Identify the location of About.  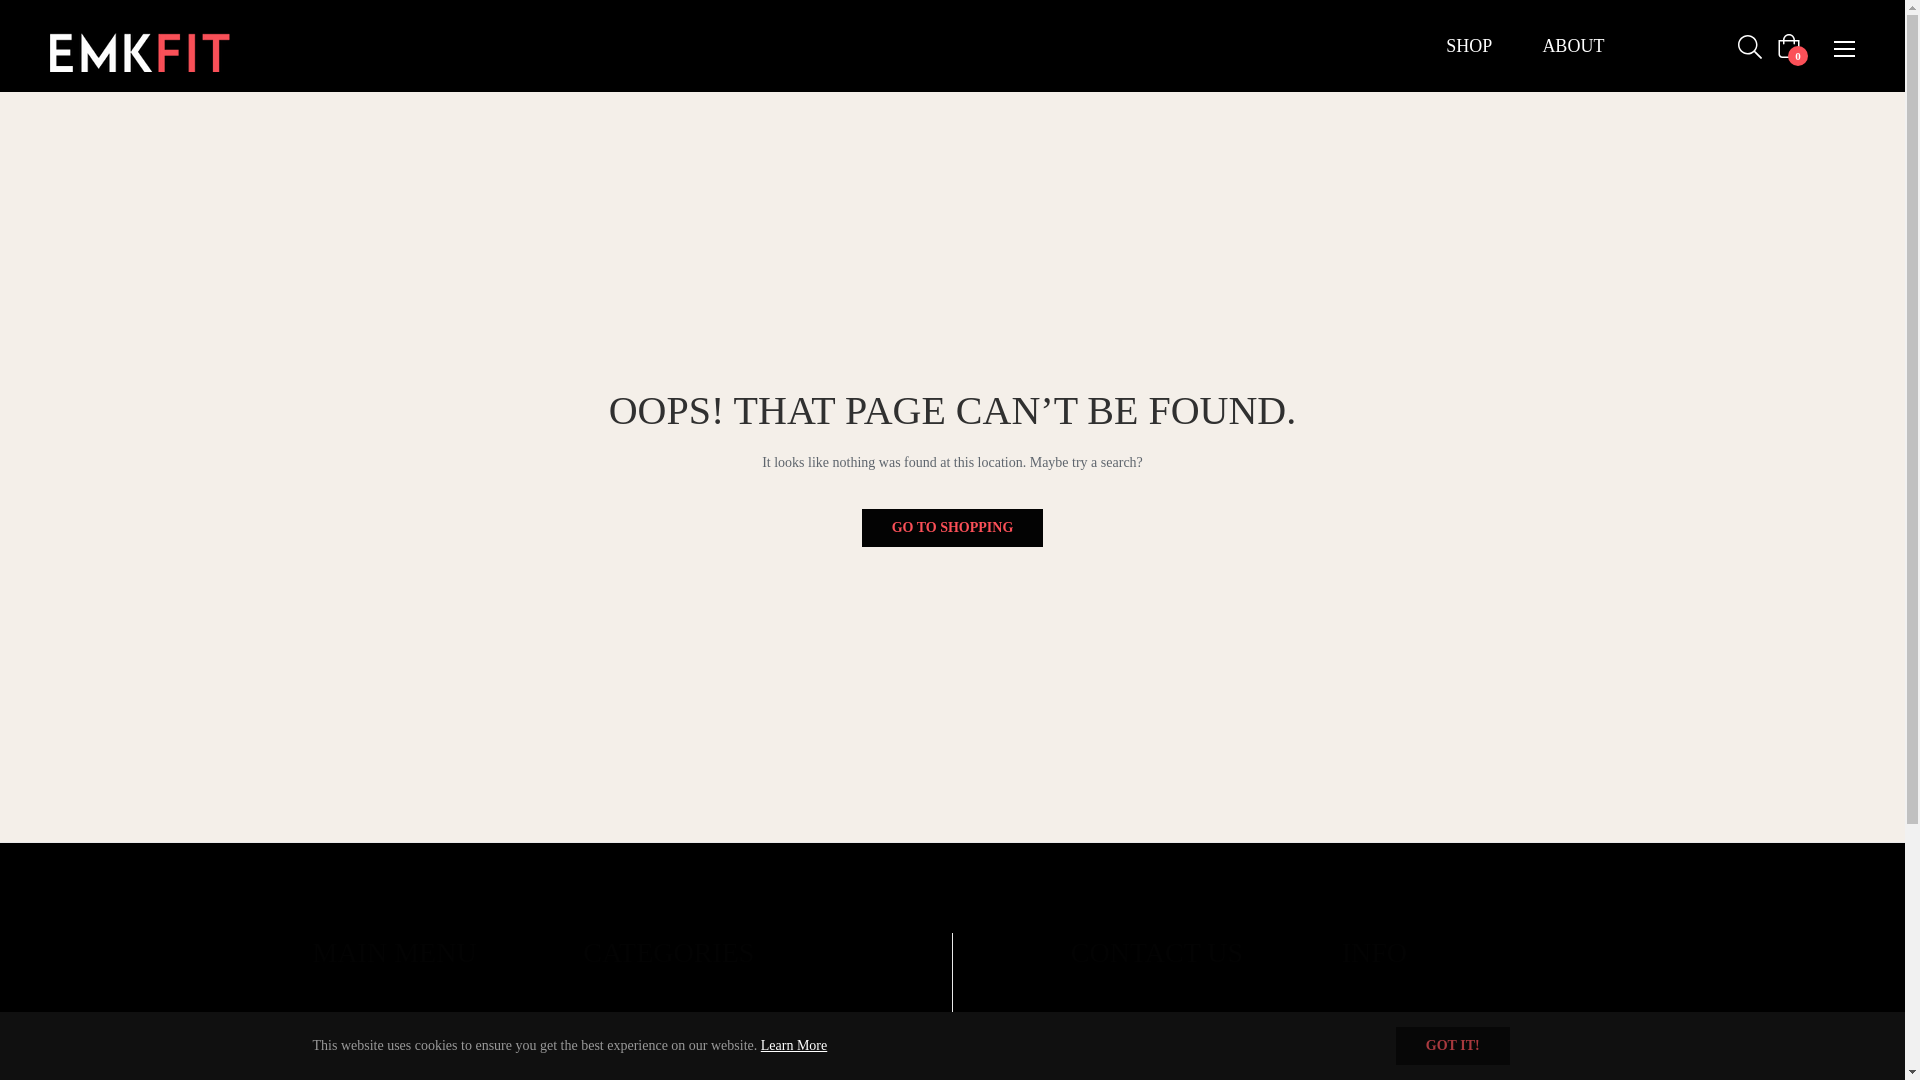
(329, 1066).